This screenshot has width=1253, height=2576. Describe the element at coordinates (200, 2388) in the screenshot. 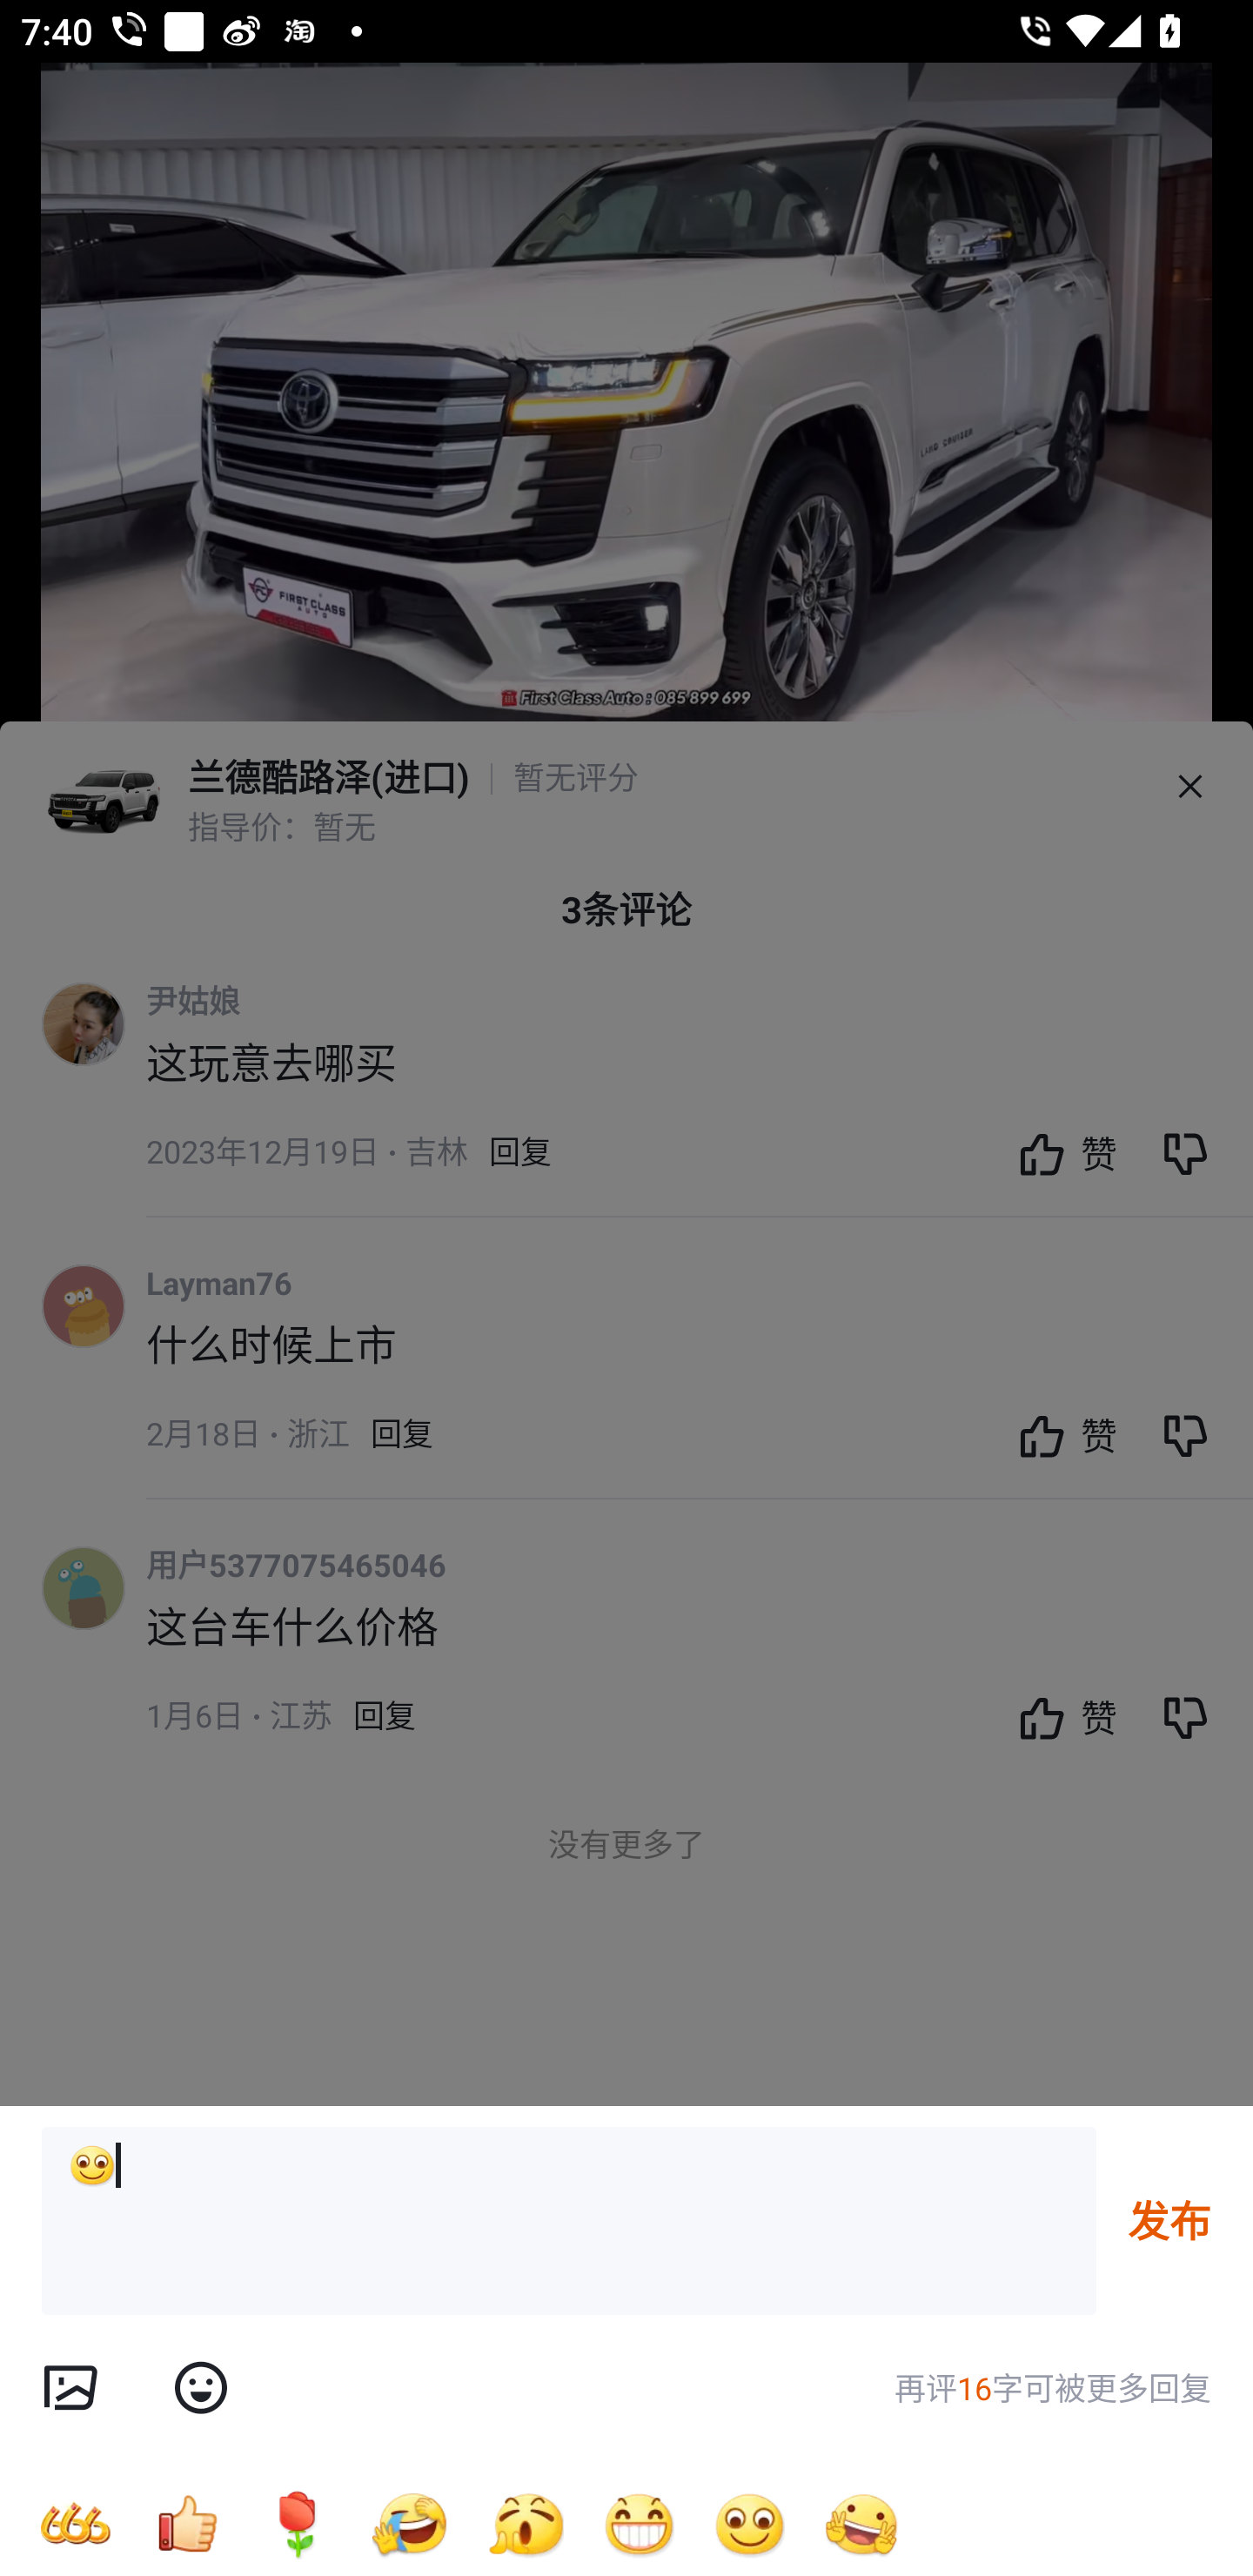

I see `` at that location.